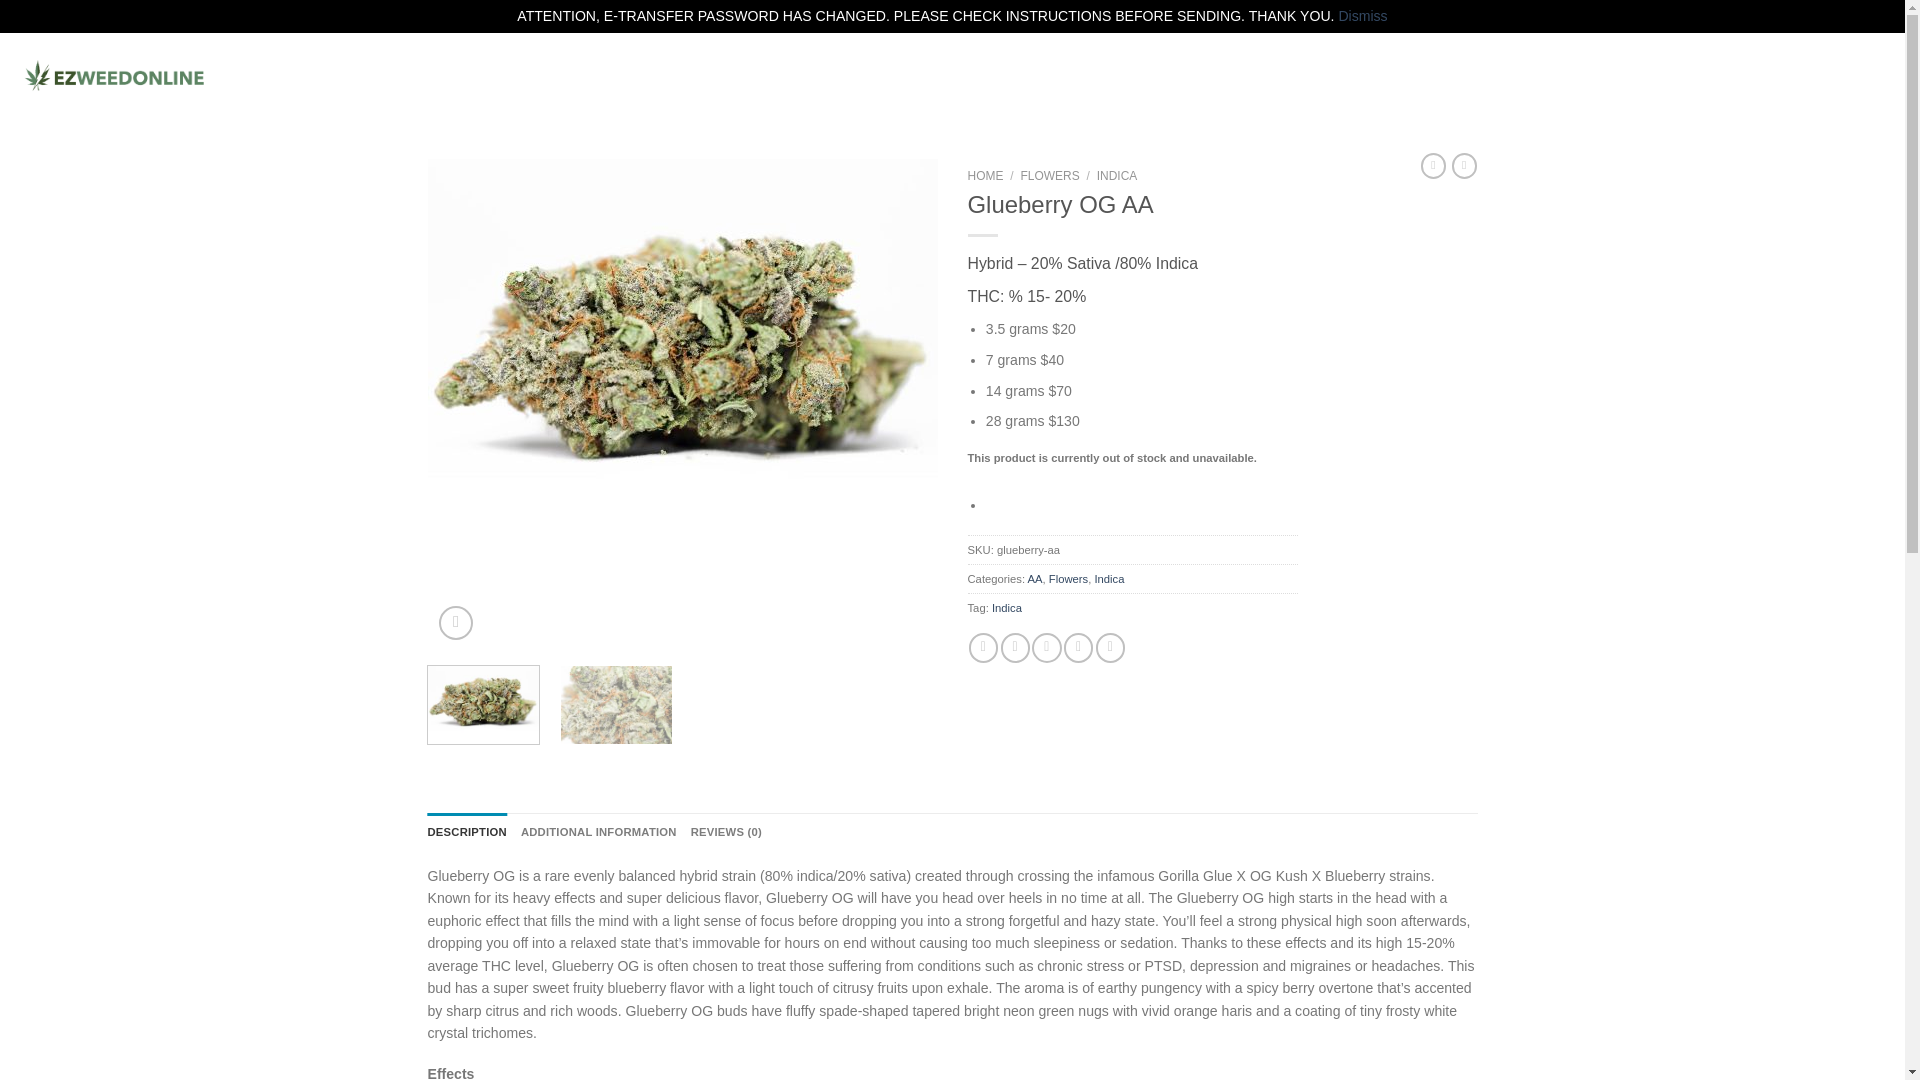 Image resolution: width=1920 pixels, height=1080 pixels. Describe the element at coordinates (716, 76) in the screenshot. I see `HEALTH` at that location.